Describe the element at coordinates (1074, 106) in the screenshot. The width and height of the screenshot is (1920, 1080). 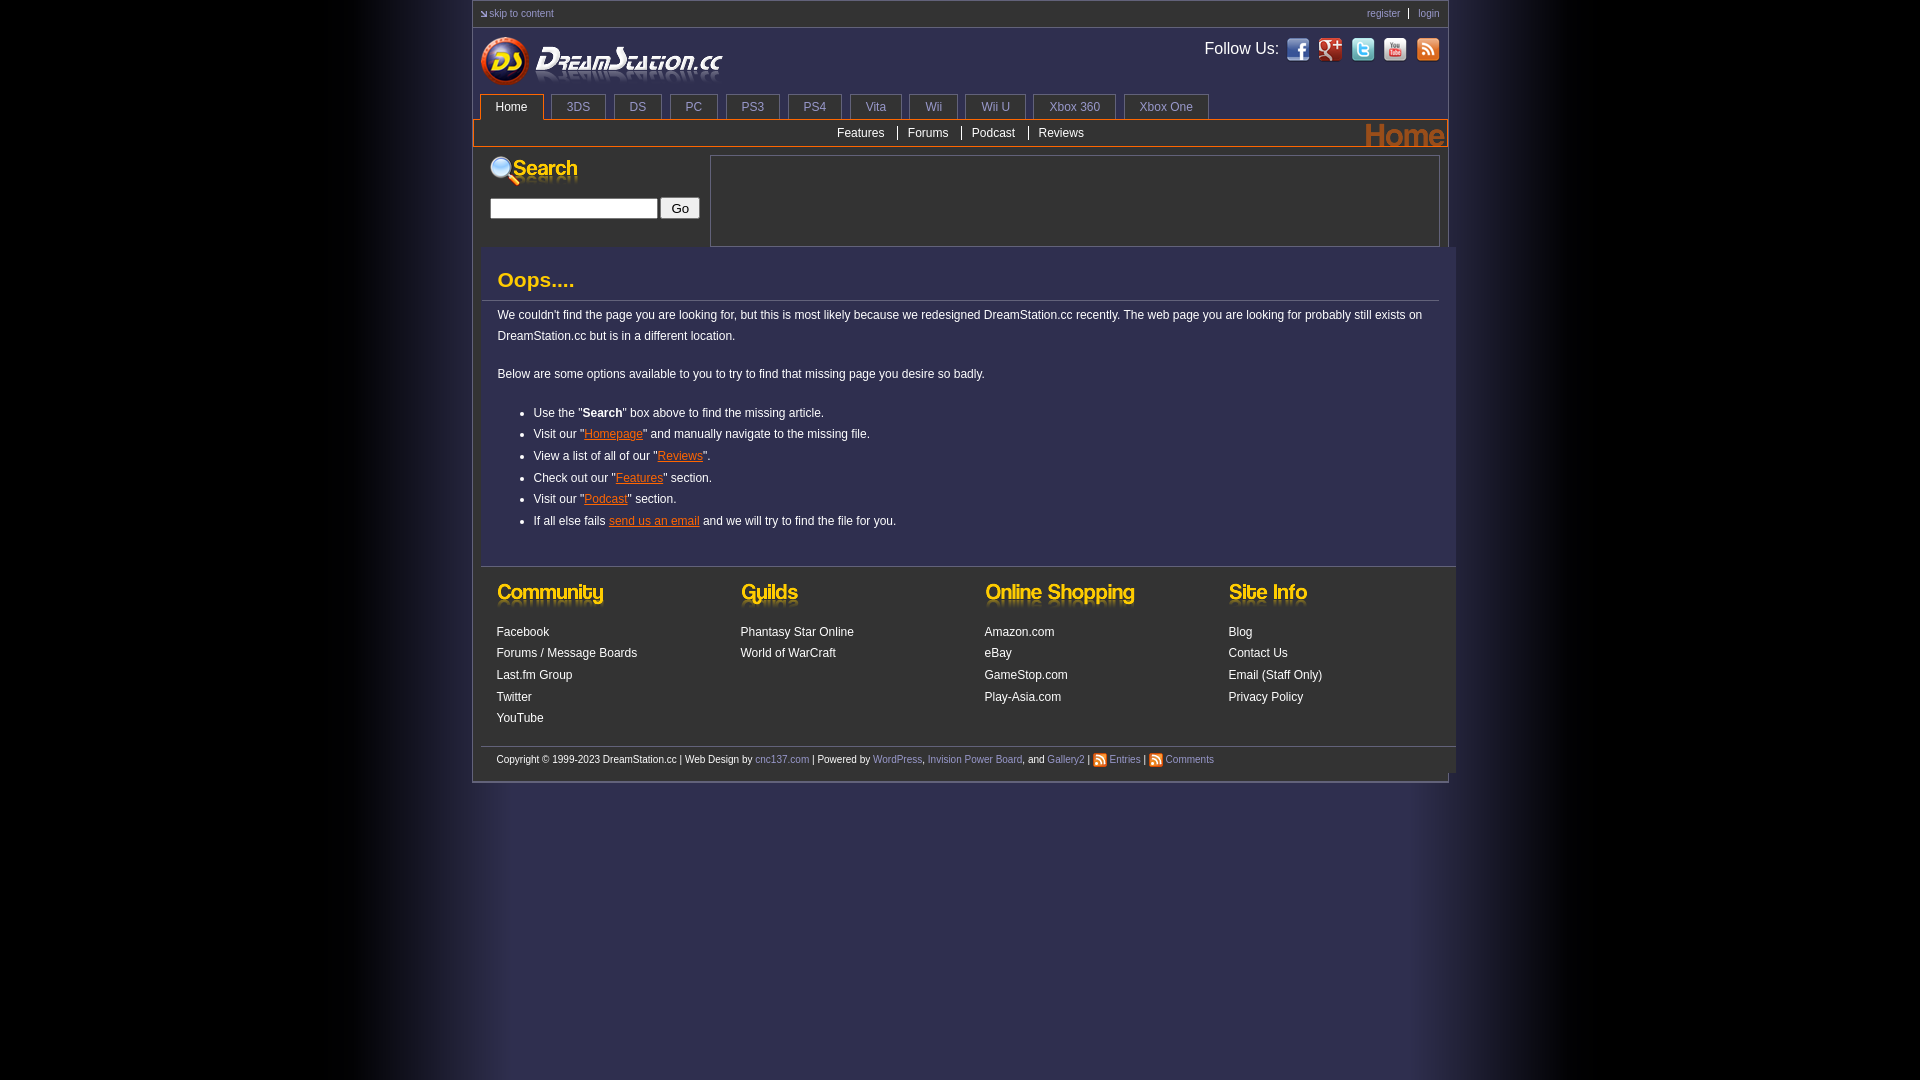
I see `Xbox 360` at that location.